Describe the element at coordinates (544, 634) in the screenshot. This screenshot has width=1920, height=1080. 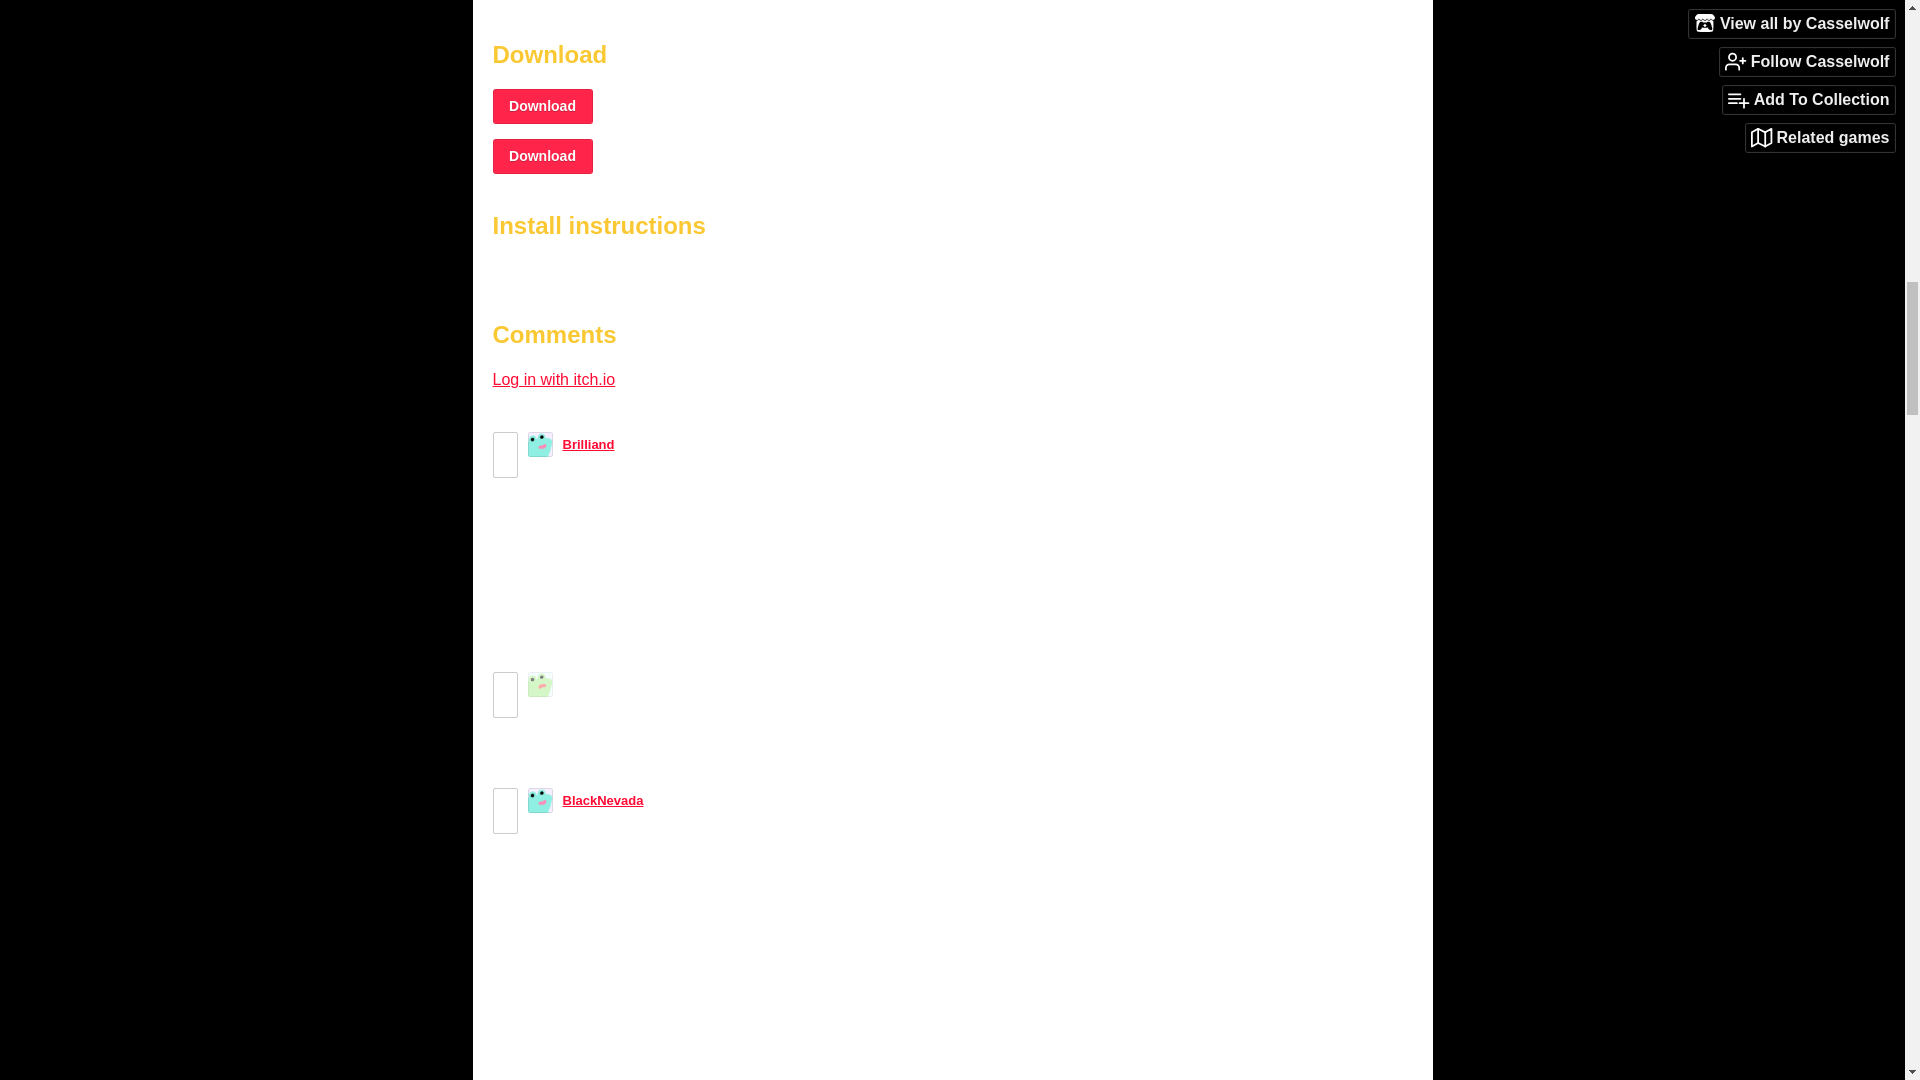
I see `Reply` at that location.